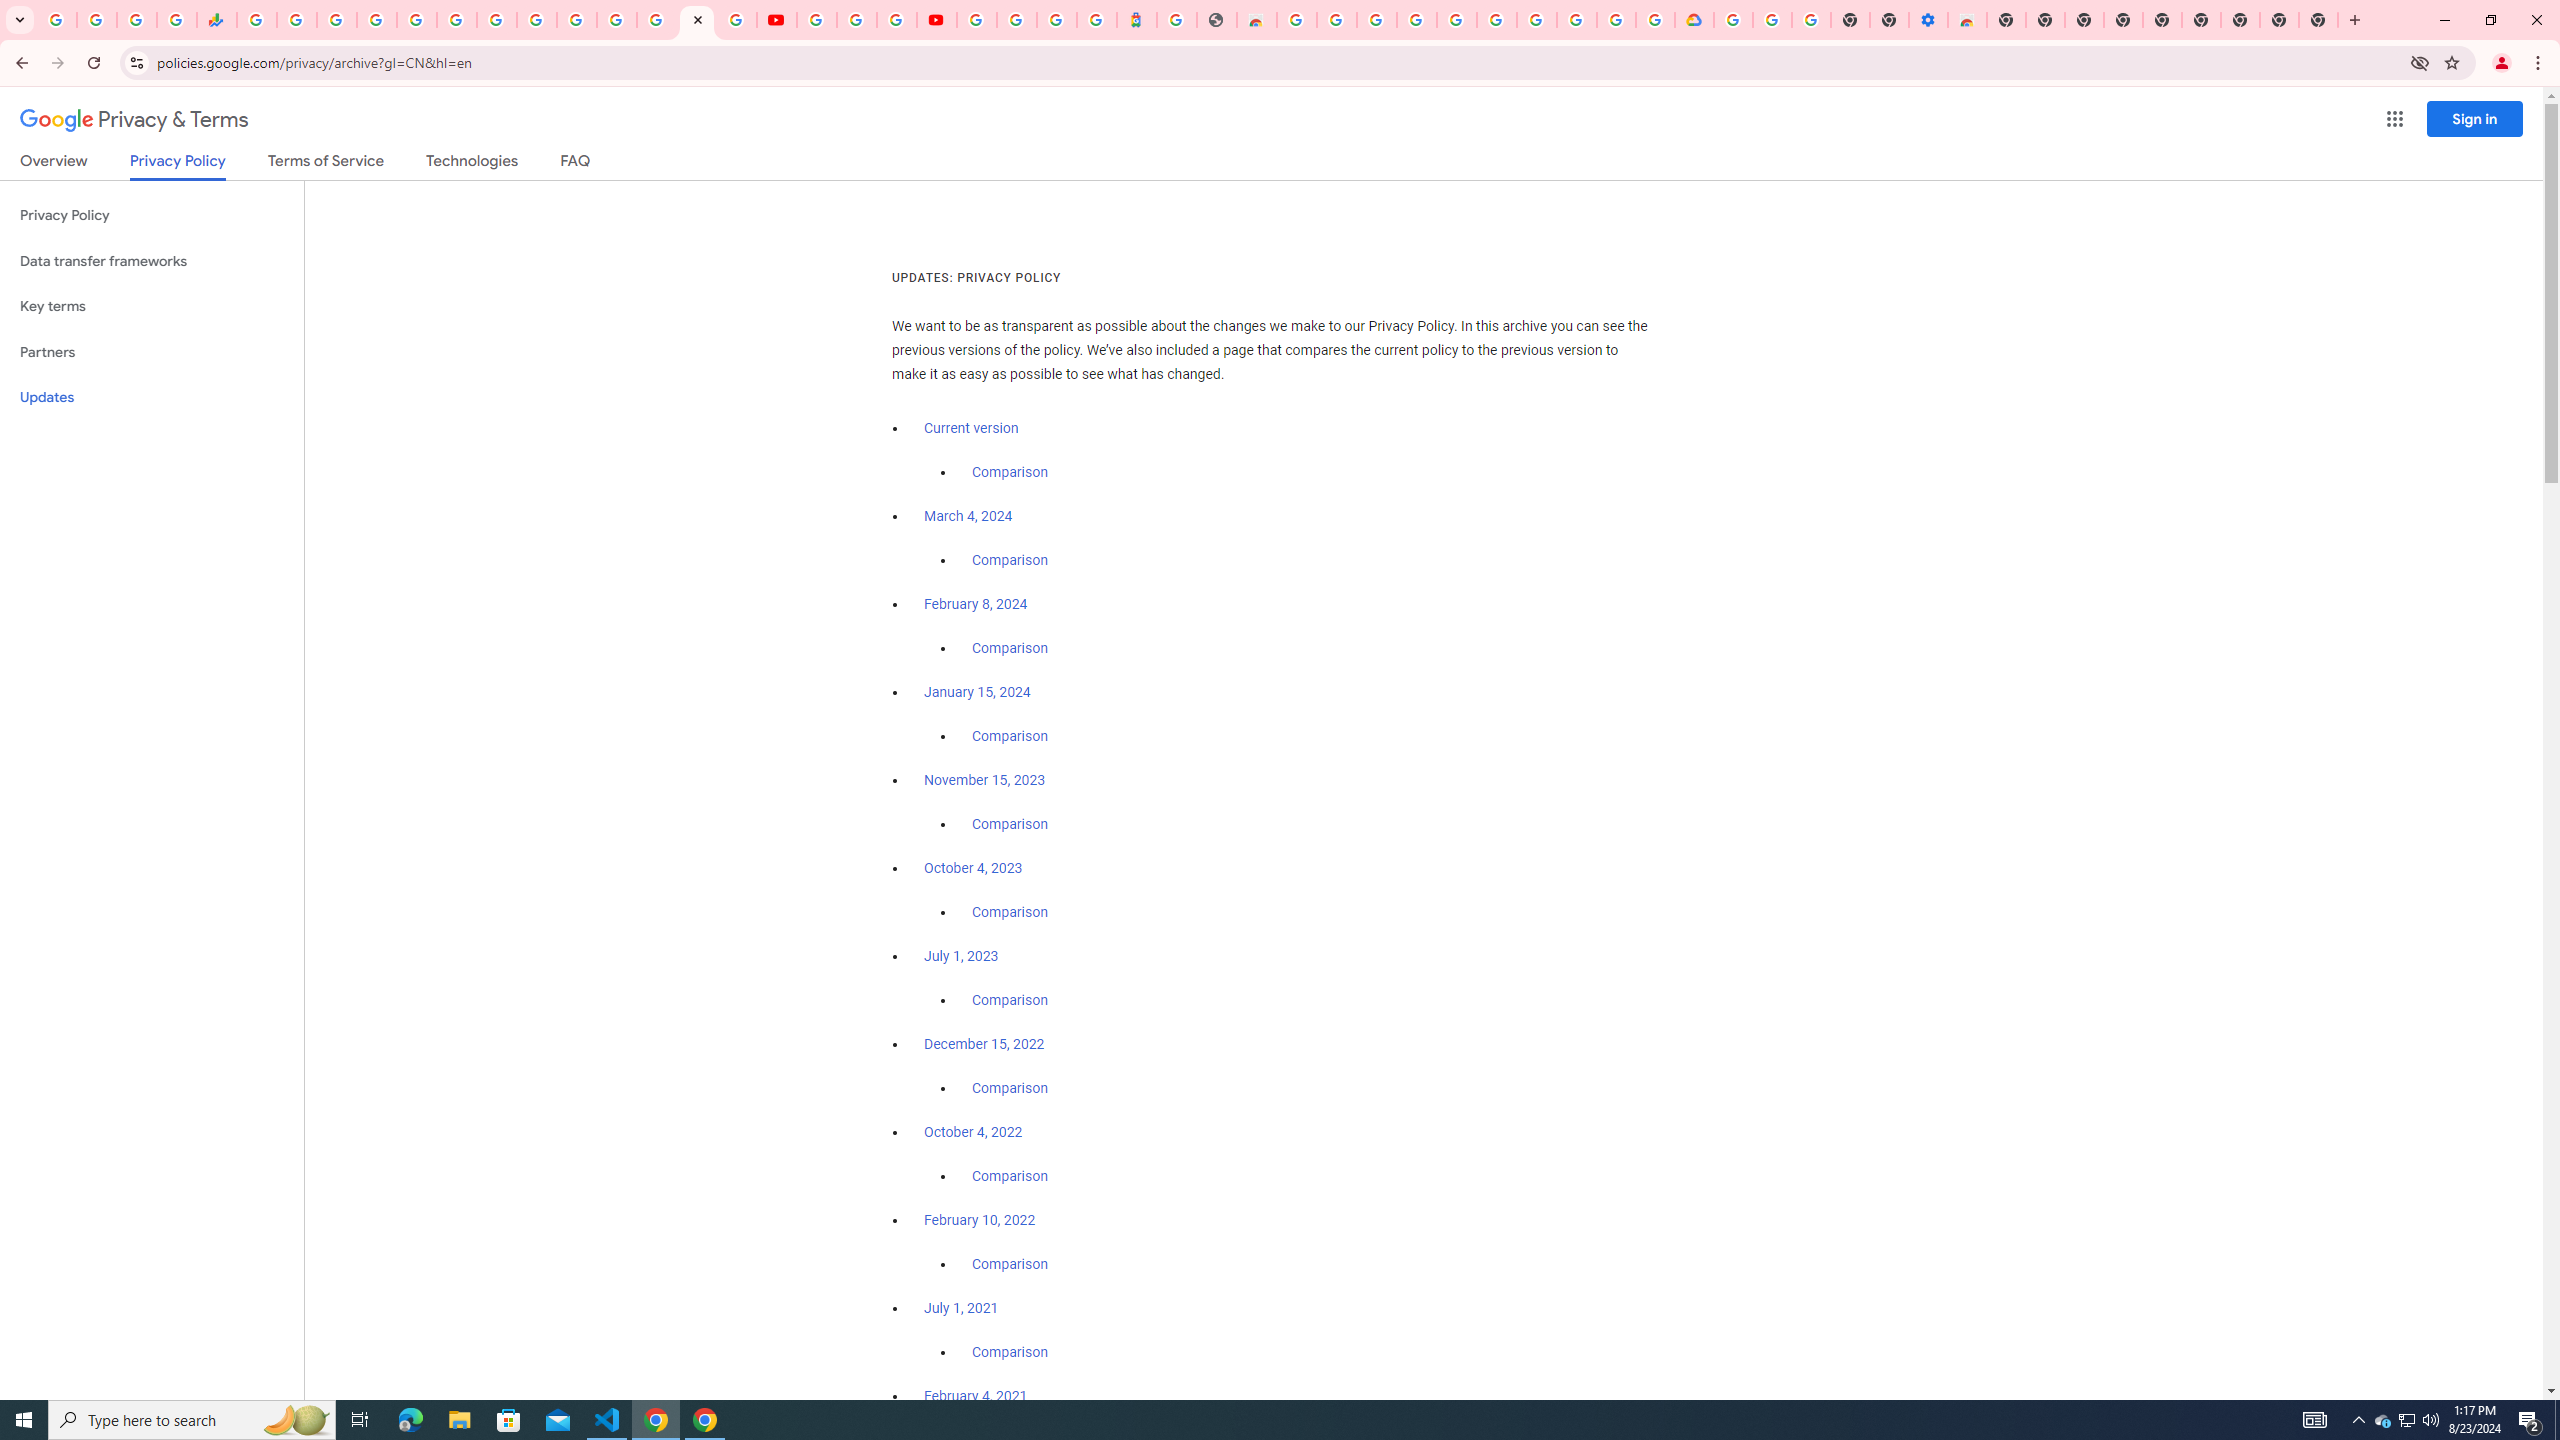 This screenshot has width=2560, height=1440. What do you see at coordinates (152, 352) in the screenshot?
I see `Partners` at bounding box center [152, 352].